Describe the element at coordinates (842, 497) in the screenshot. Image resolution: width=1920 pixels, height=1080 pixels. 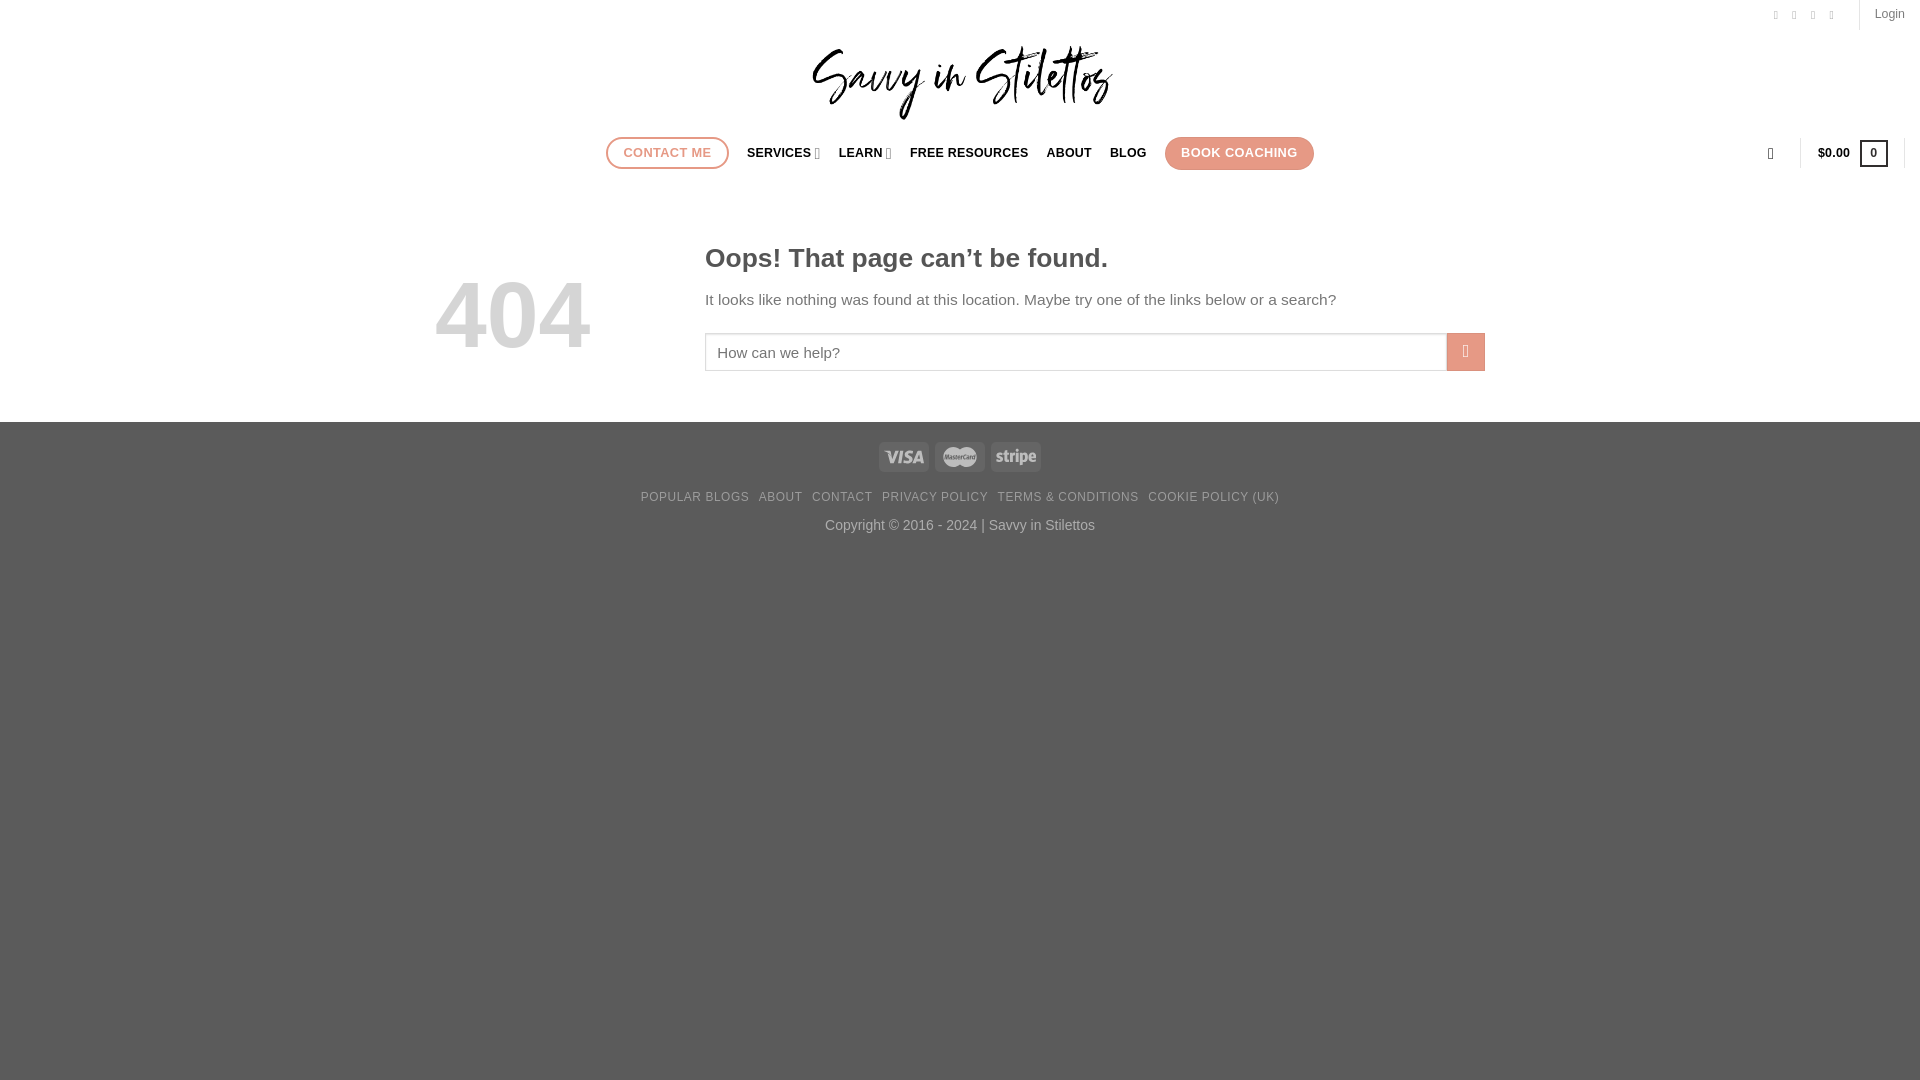
I see `CONTACT` at that location.